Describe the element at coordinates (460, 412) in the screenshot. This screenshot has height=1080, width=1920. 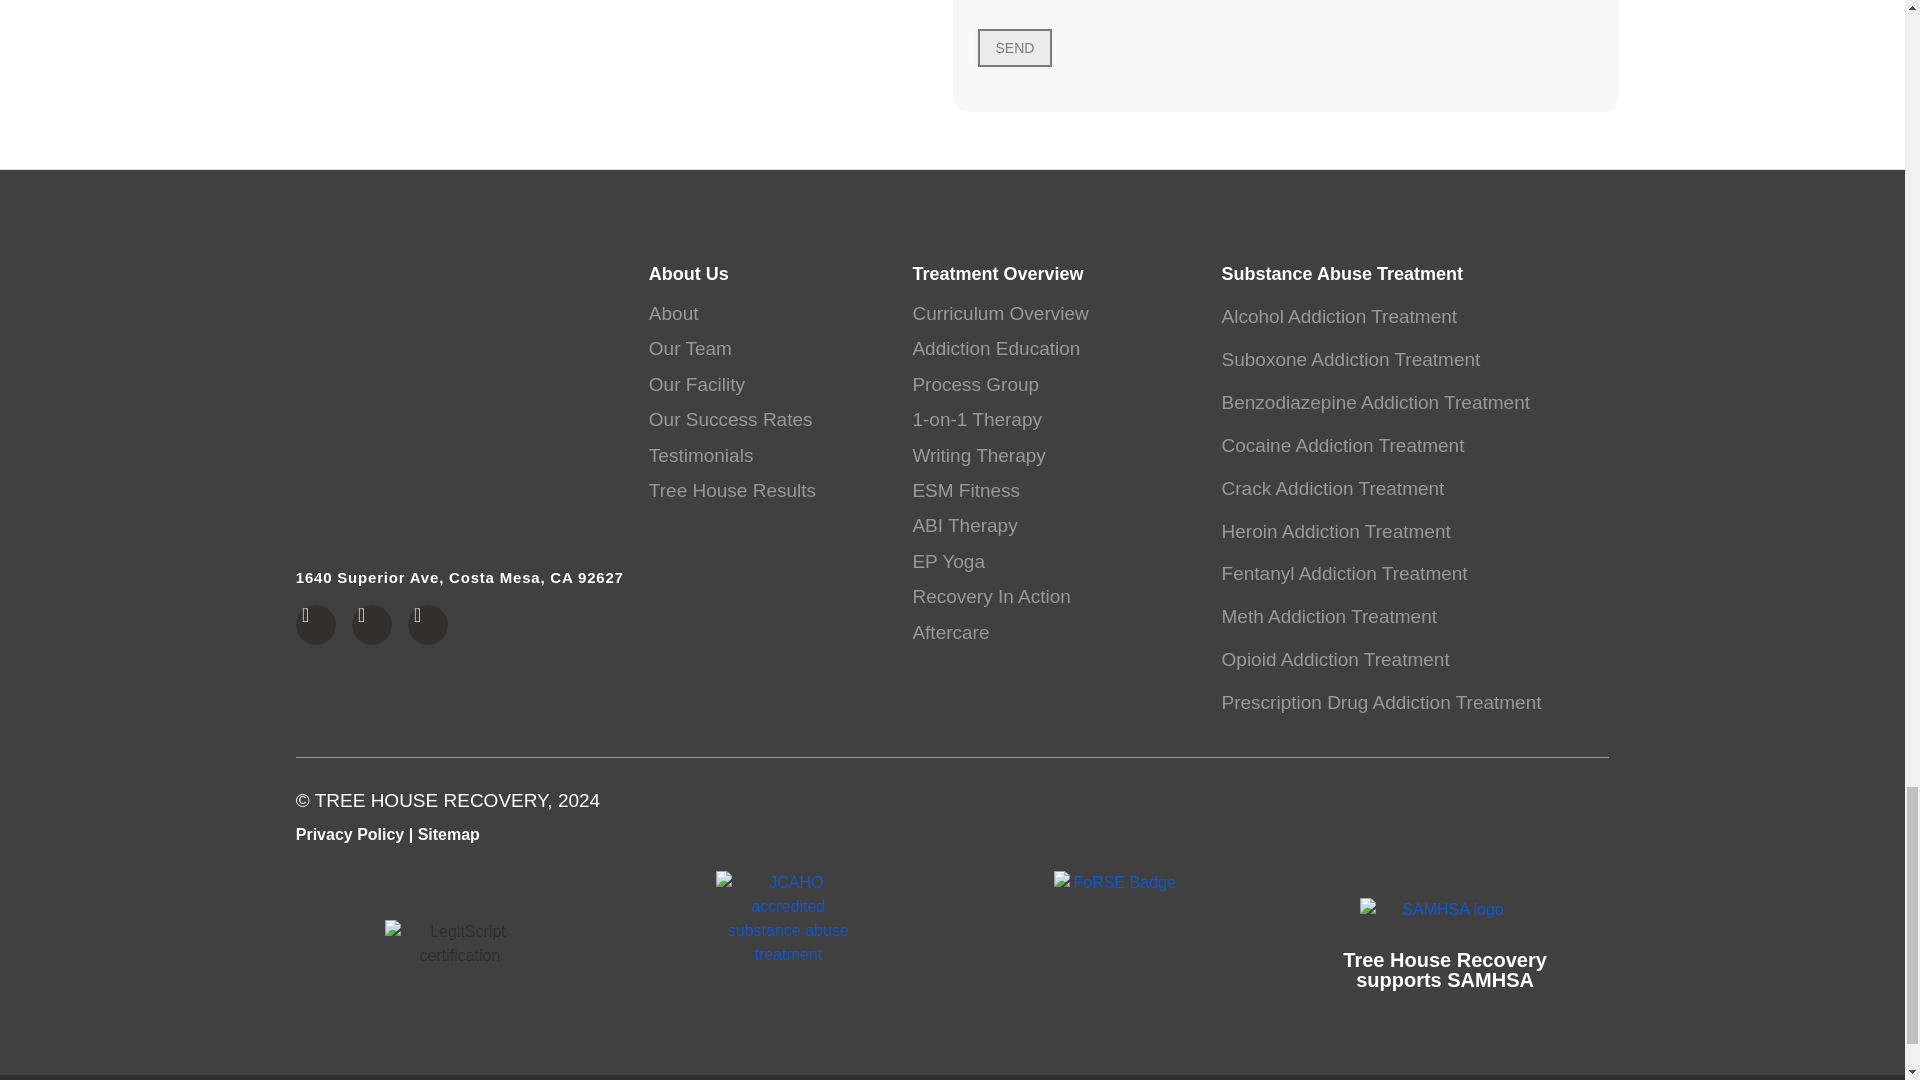
I see `Tree house recovery, costa mesa, California` at that location.